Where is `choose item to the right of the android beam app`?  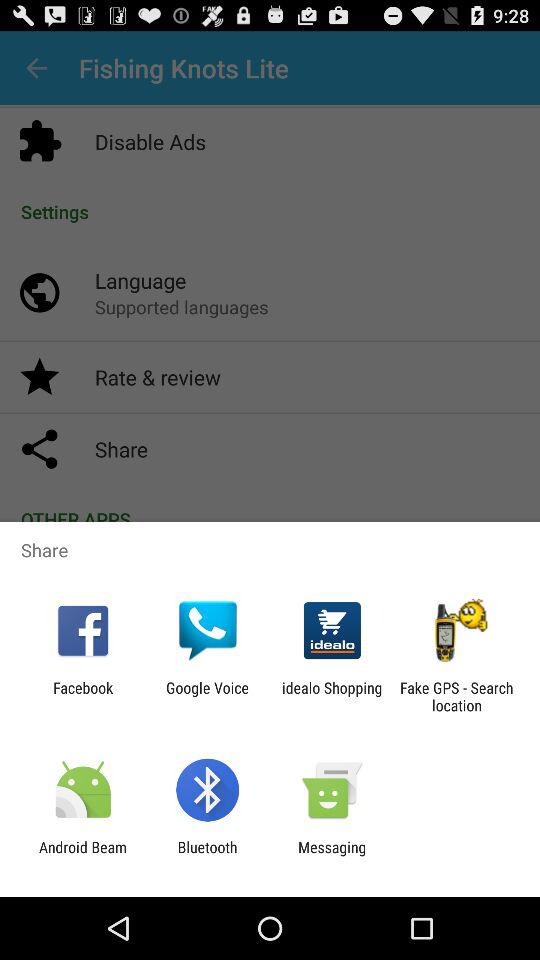
choose item to the right of the android beam app is located at coordinates (207, 856).